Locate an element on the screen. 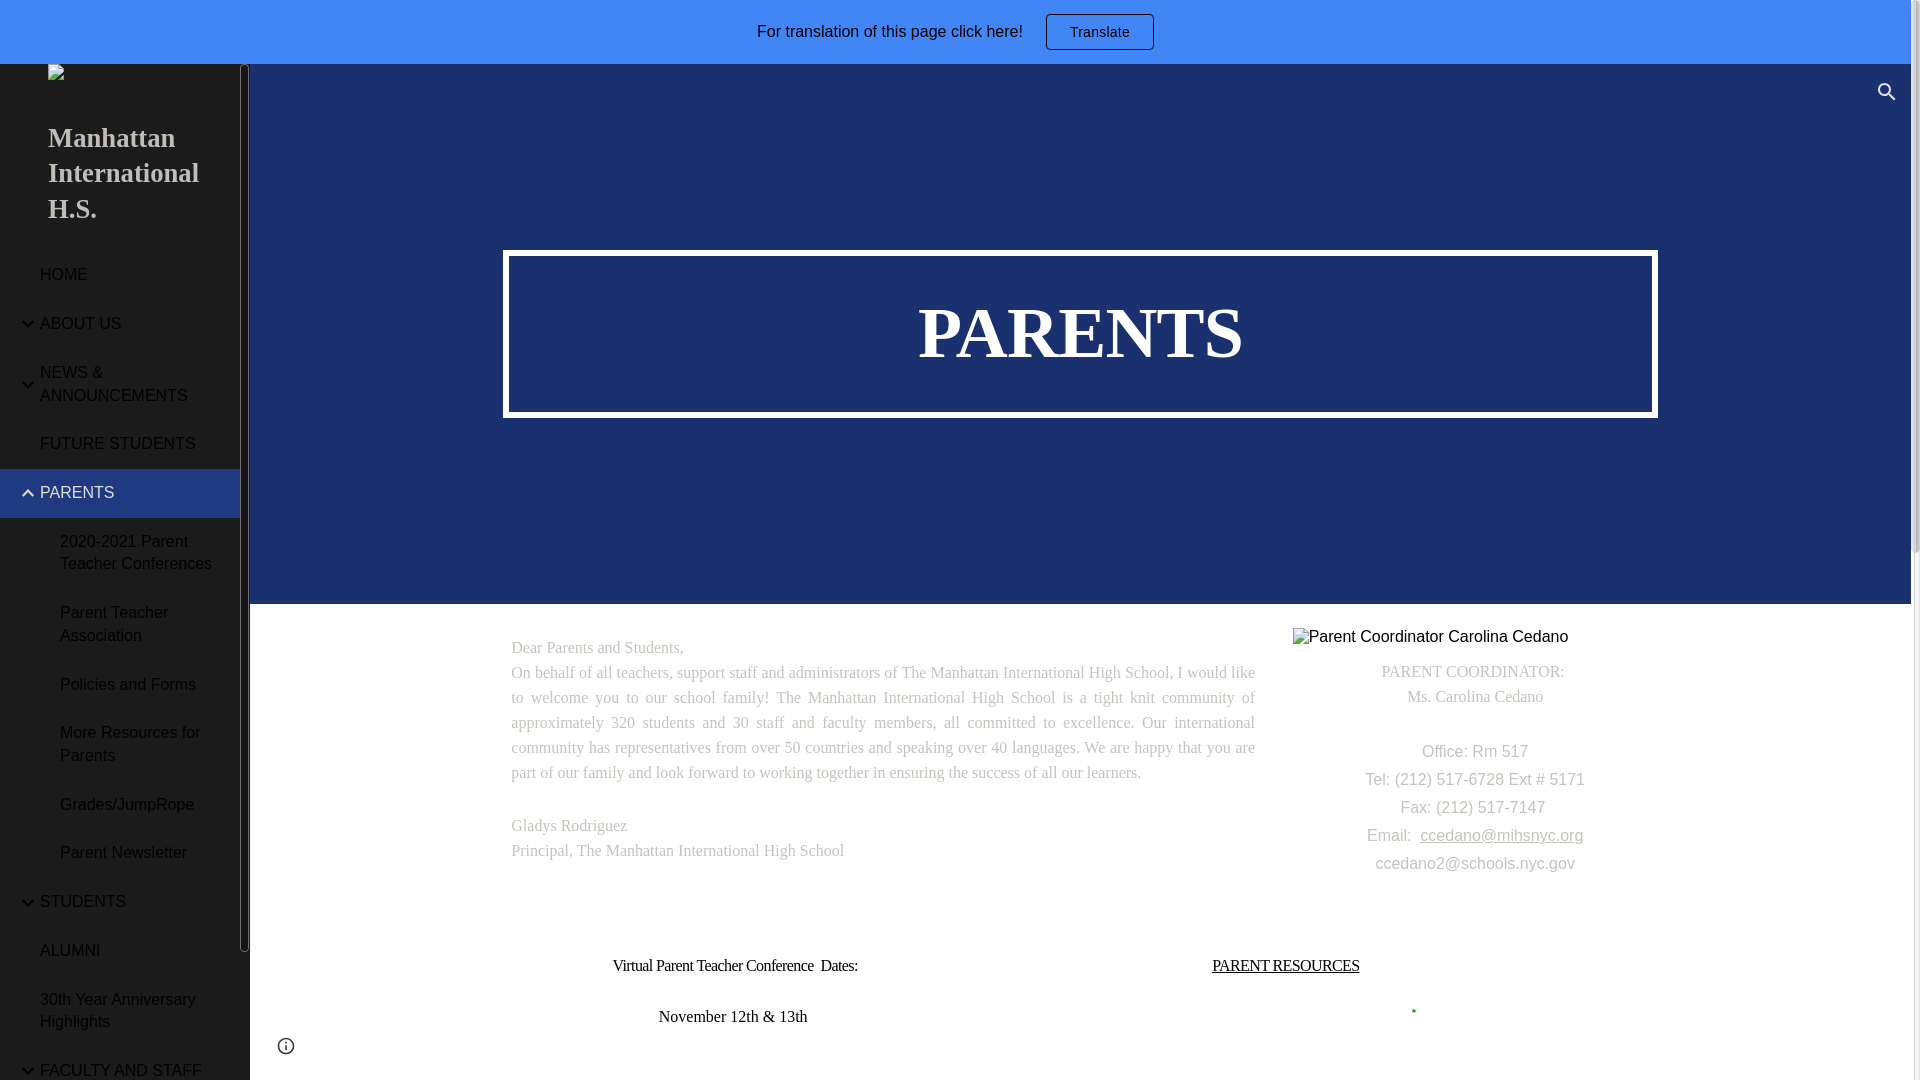 The image size is (1920, 1080). Policies and Forms is located at coordinates (142, 684).